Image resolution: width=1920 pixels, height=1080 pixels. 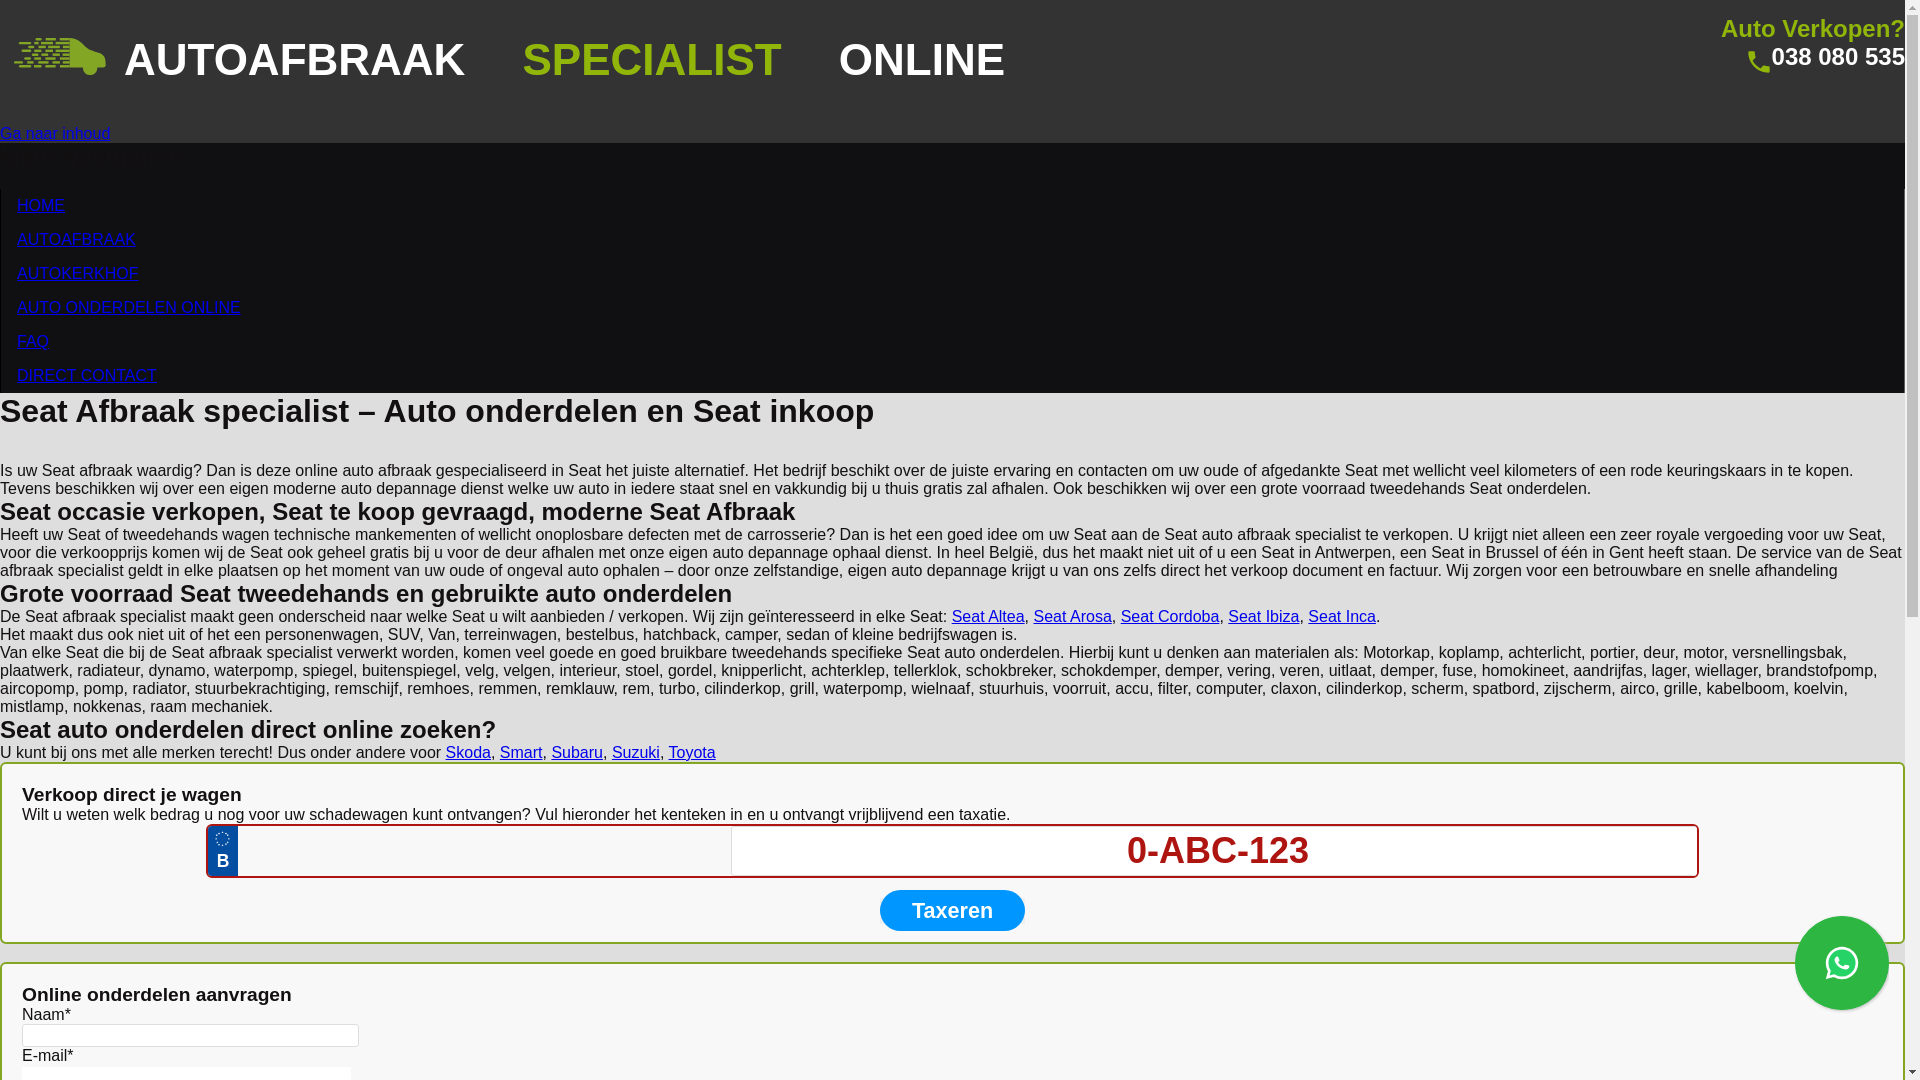 What do you see at coordinates (1342, 616) in the screenshot?
I see `Seat Inca` at bounding box center [1342, 616].